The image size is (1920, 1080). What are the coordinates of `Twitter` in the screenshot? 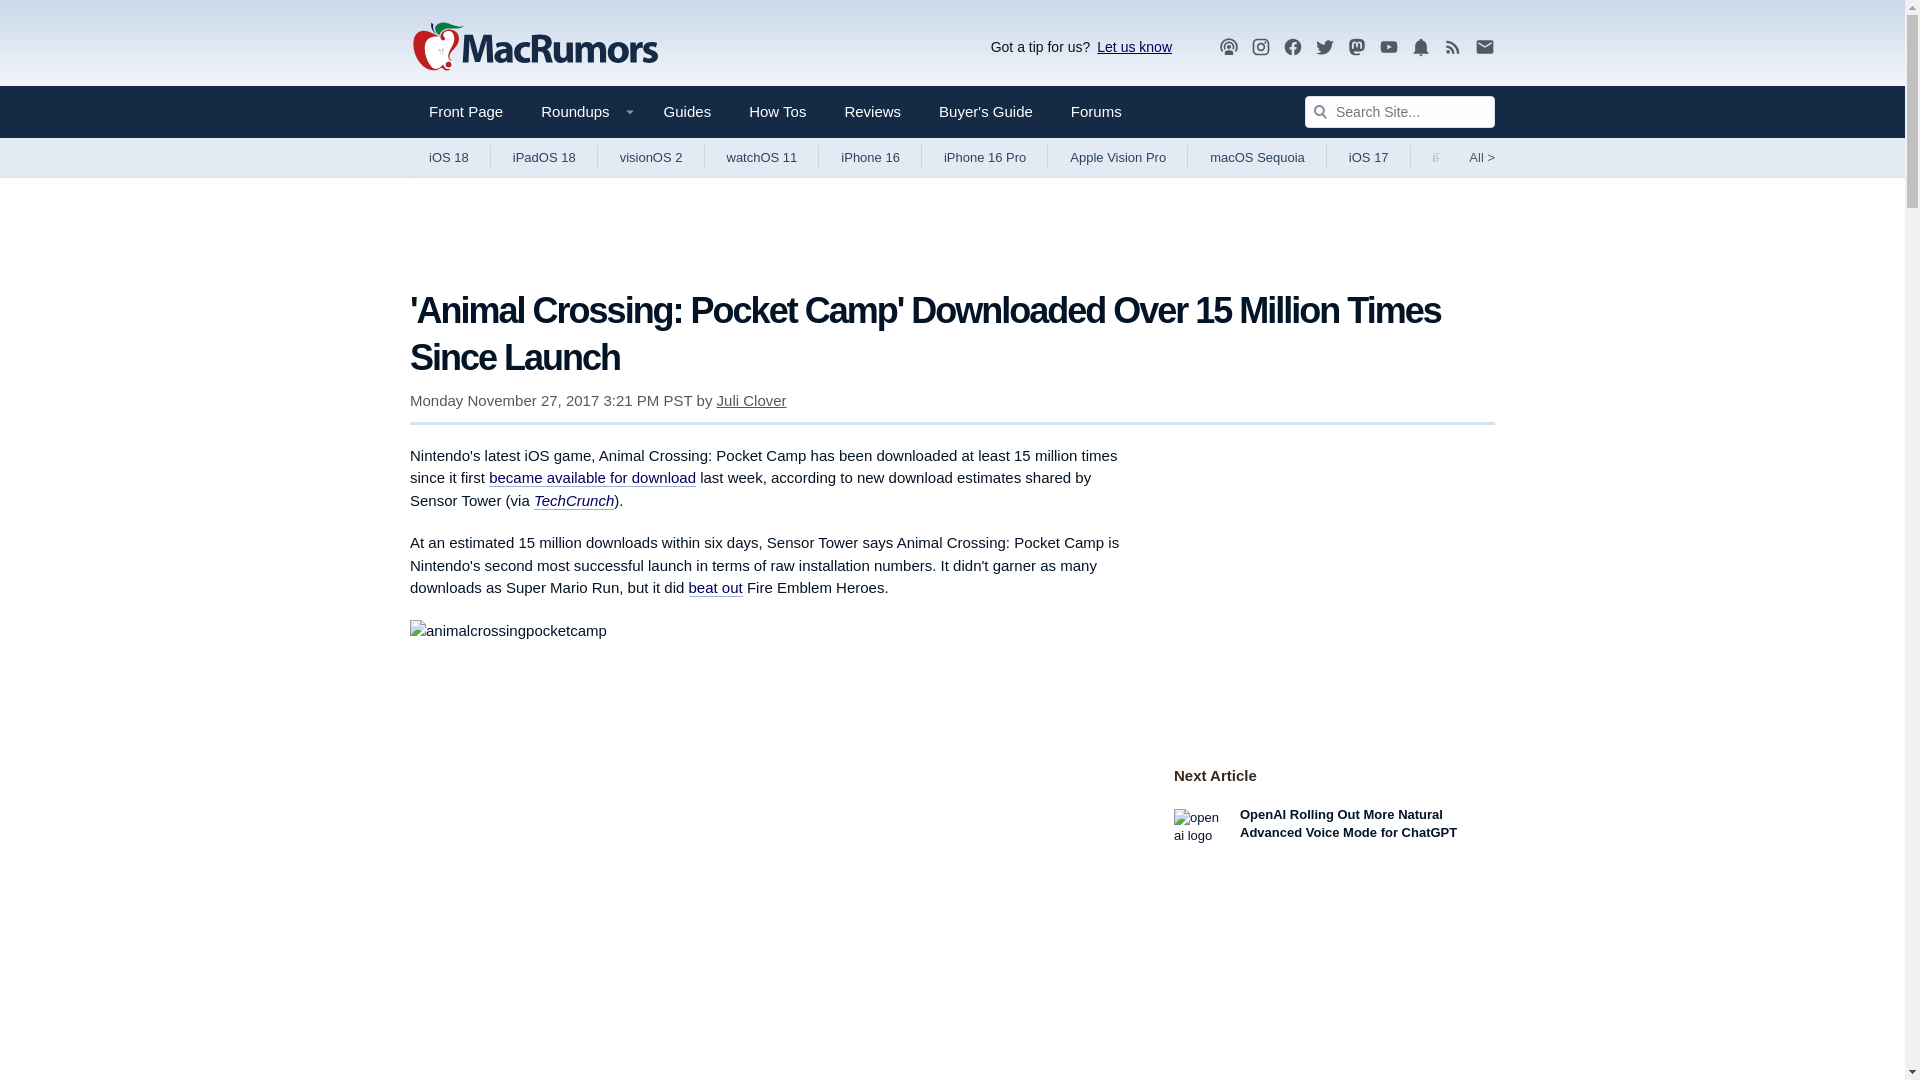 It's located at (1324, 47).